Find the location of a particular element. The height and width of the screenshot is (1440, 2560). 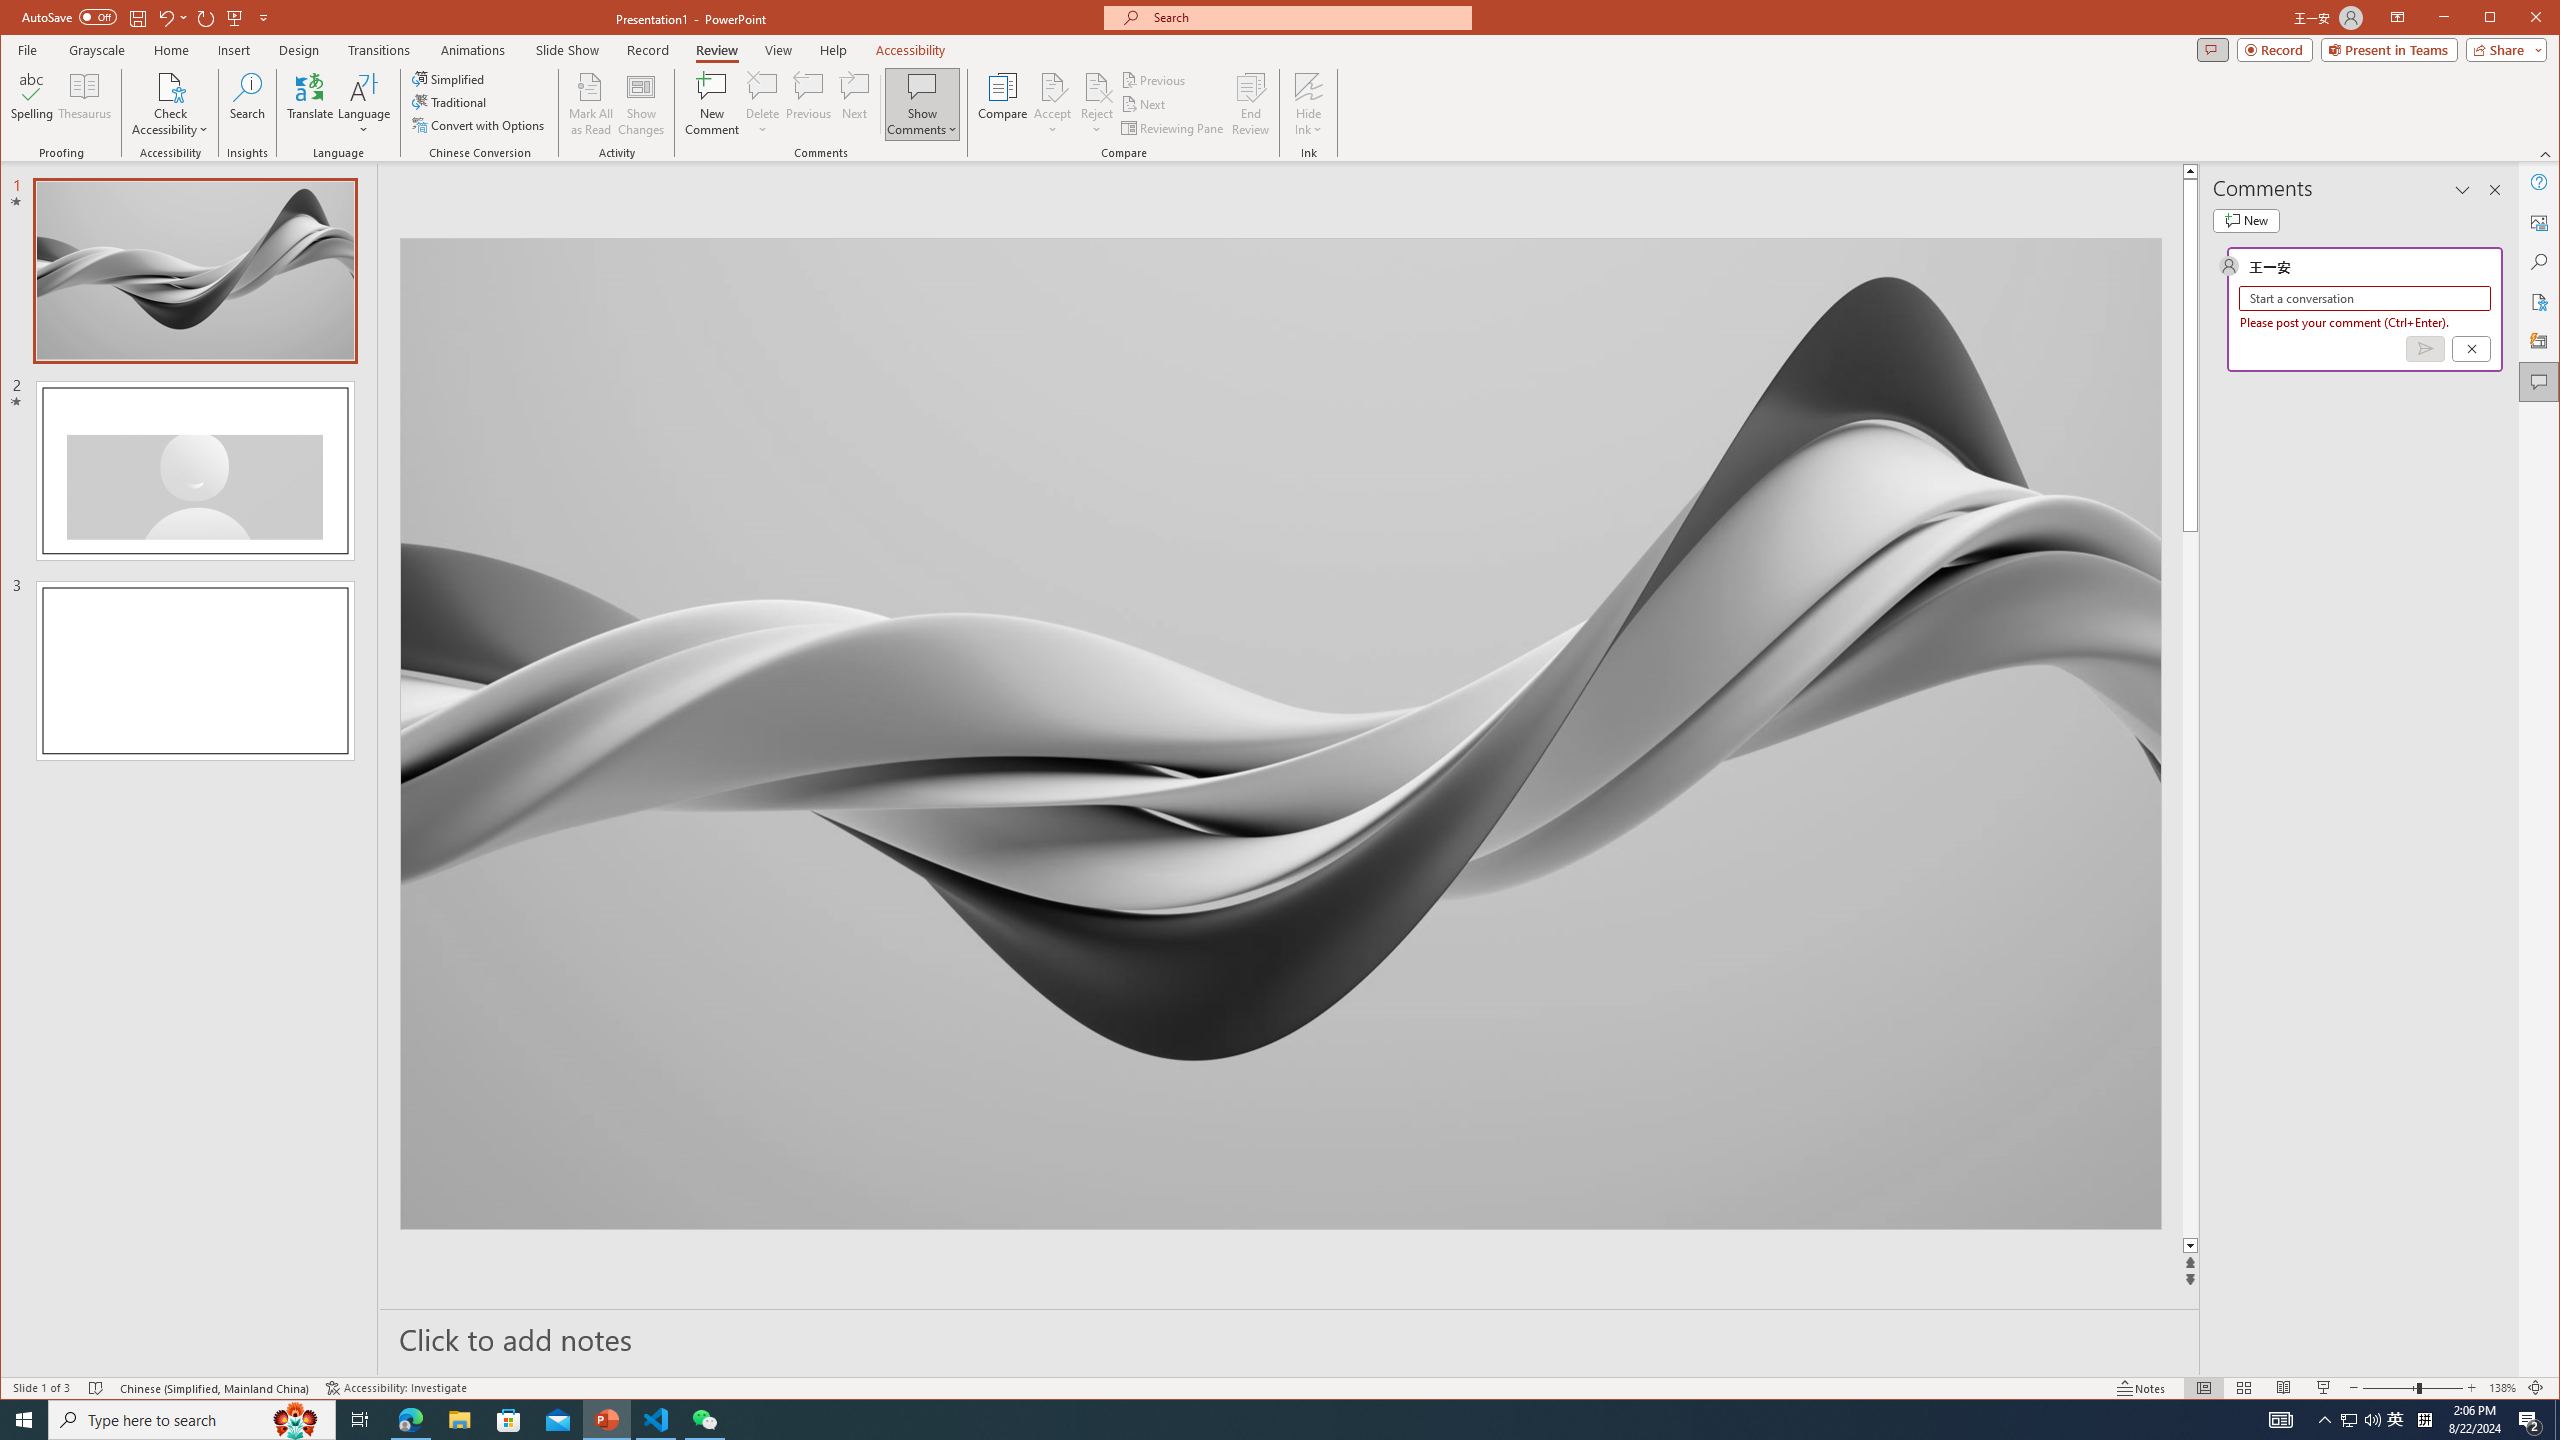

Traditional is located at coordinates (452, 102).